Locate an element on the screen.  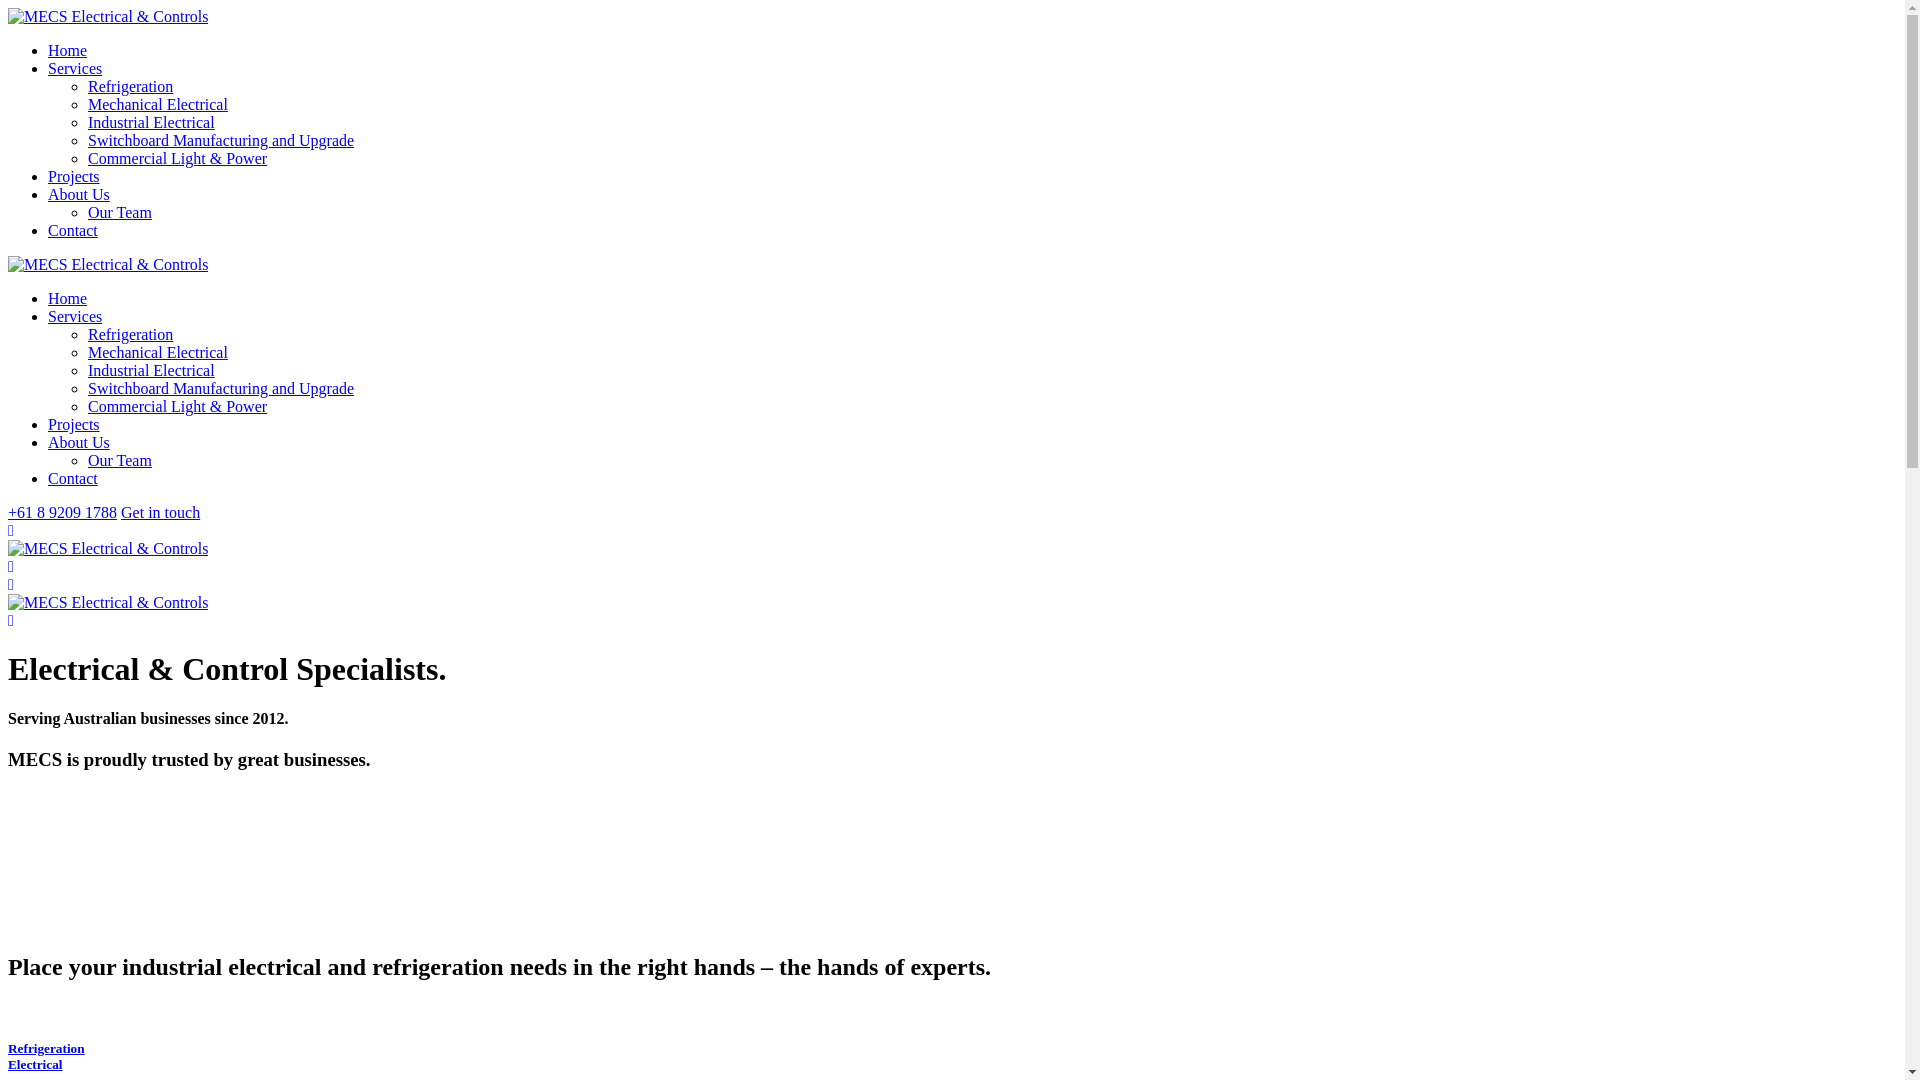
Home is located at coordinates (68, 298).